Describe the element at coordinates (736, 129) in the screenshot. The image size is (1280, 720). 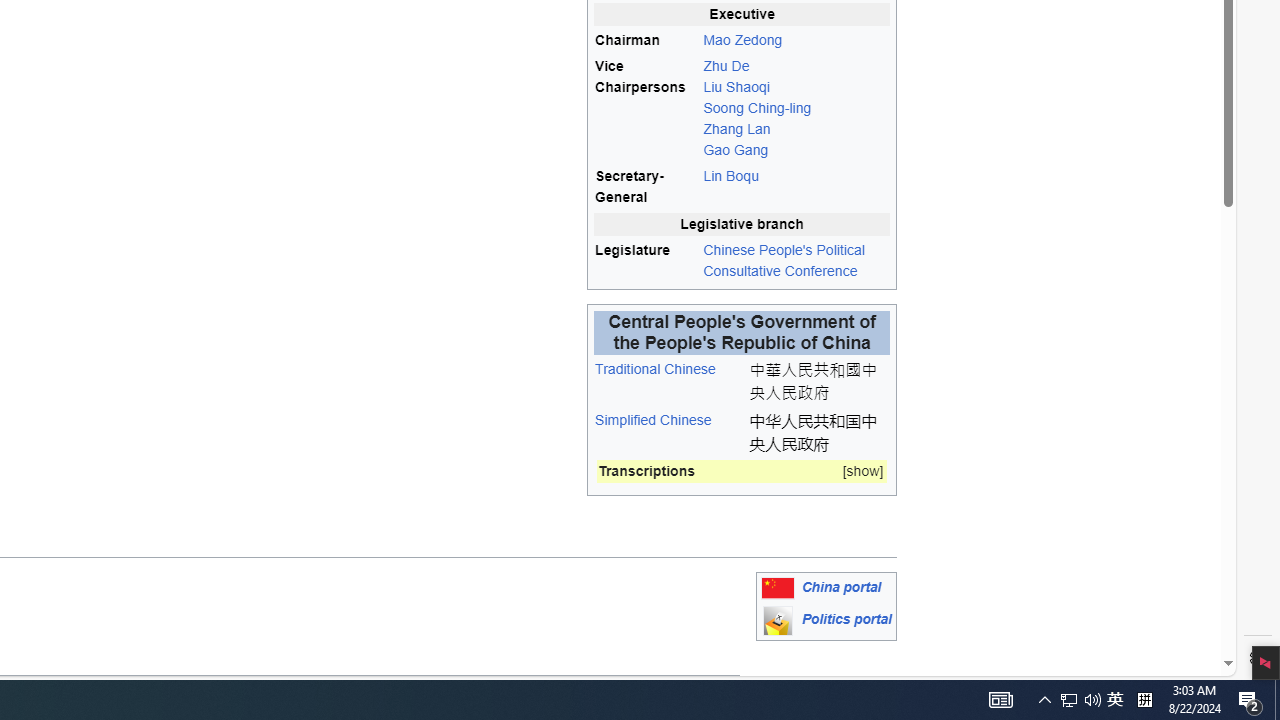
I see `Zhang Lan` at that location.